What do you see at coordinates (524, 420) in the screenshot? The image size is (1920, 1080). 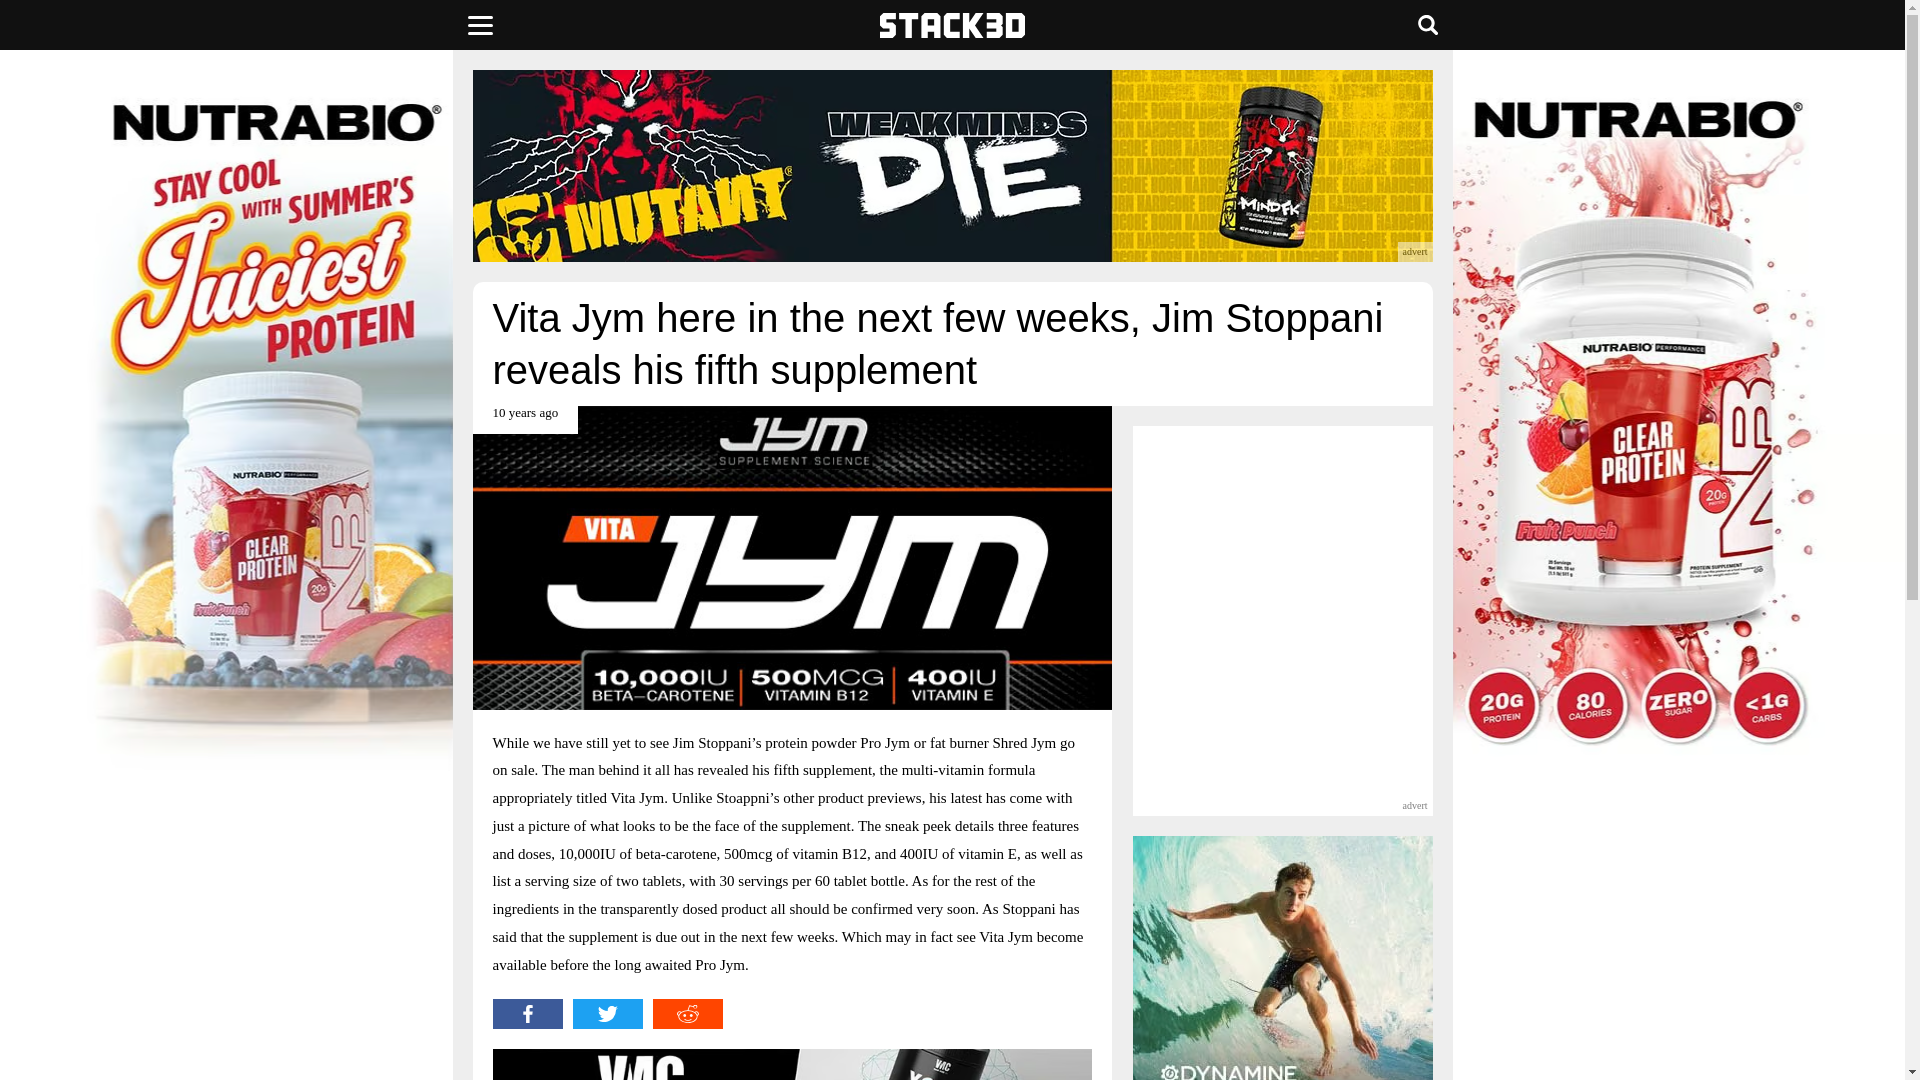 I see `April 8th 2014` at bounding box center [524, 420].